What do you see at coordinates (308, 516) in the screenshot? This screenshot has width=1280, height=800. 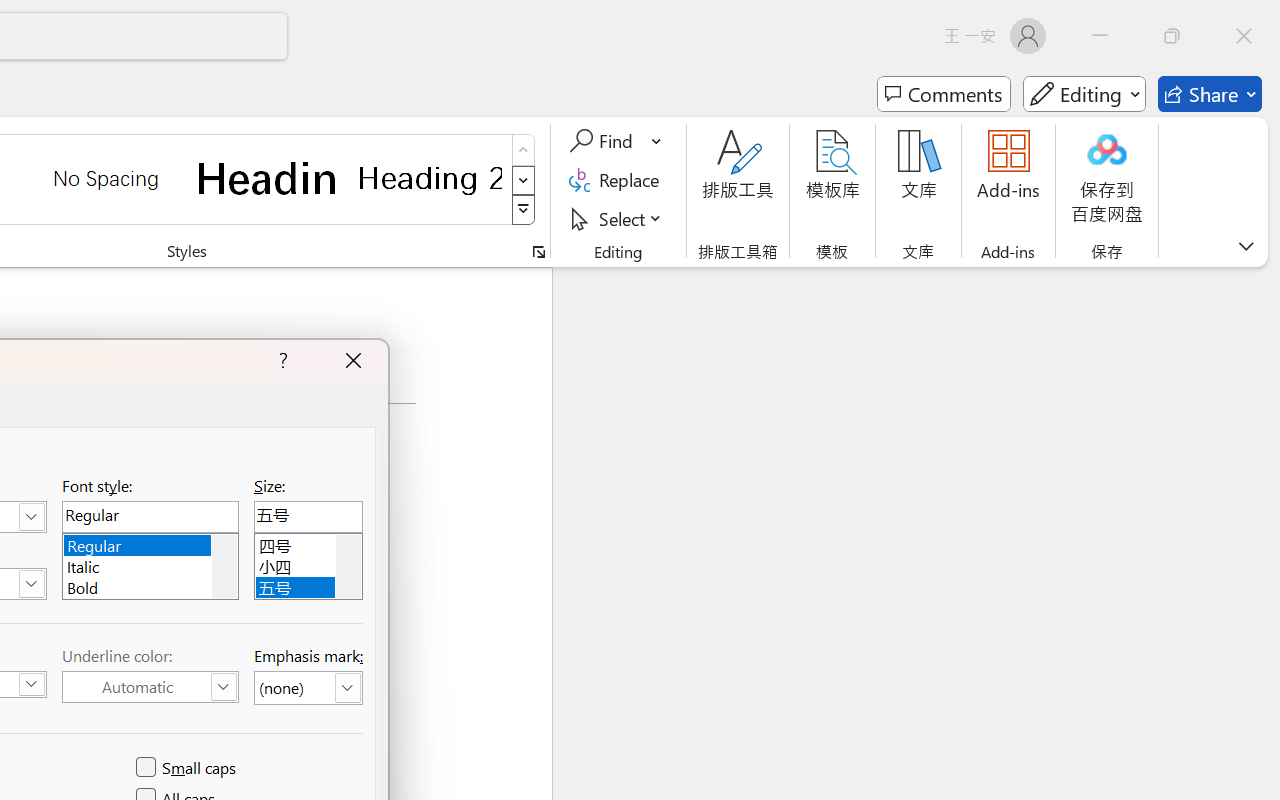 I see `Size:` at bounding box center [308, 516].